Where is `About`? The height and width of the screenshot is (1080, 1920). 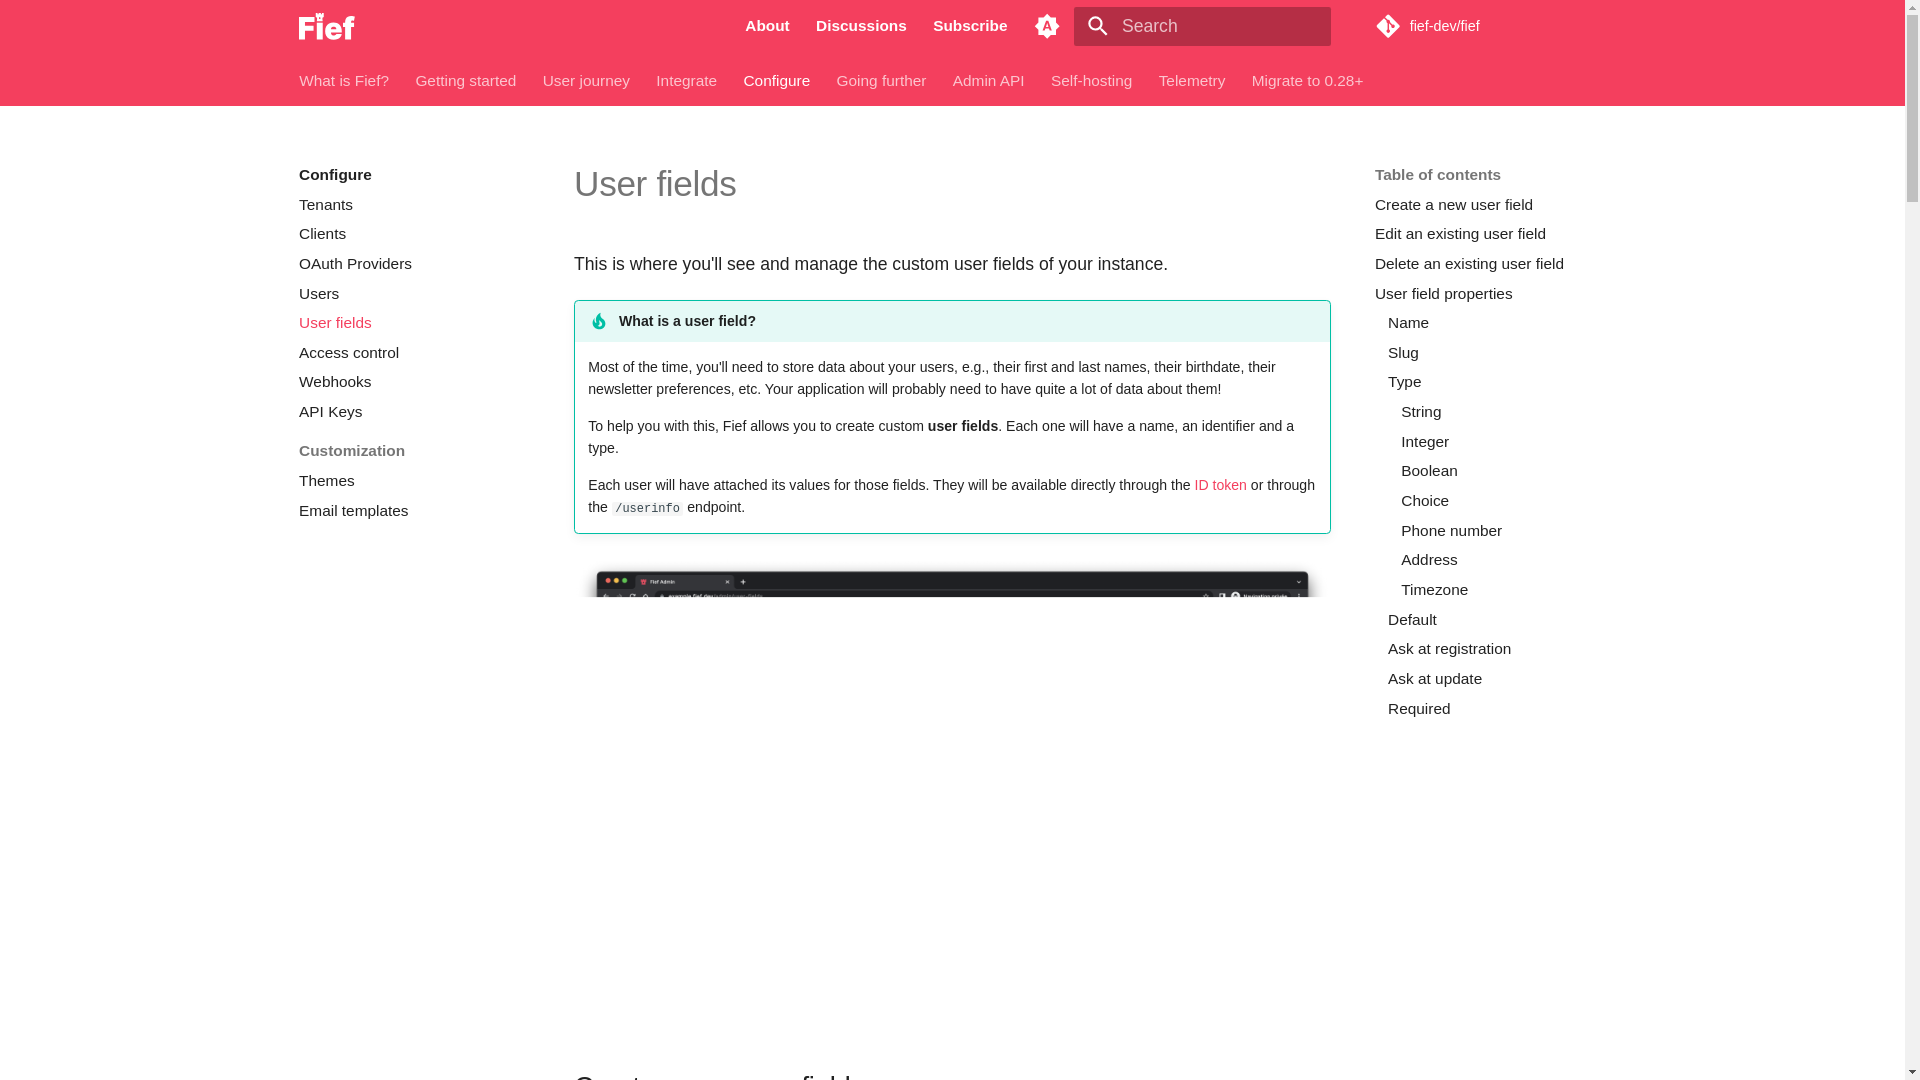
About is located at coordinates (766, 26).